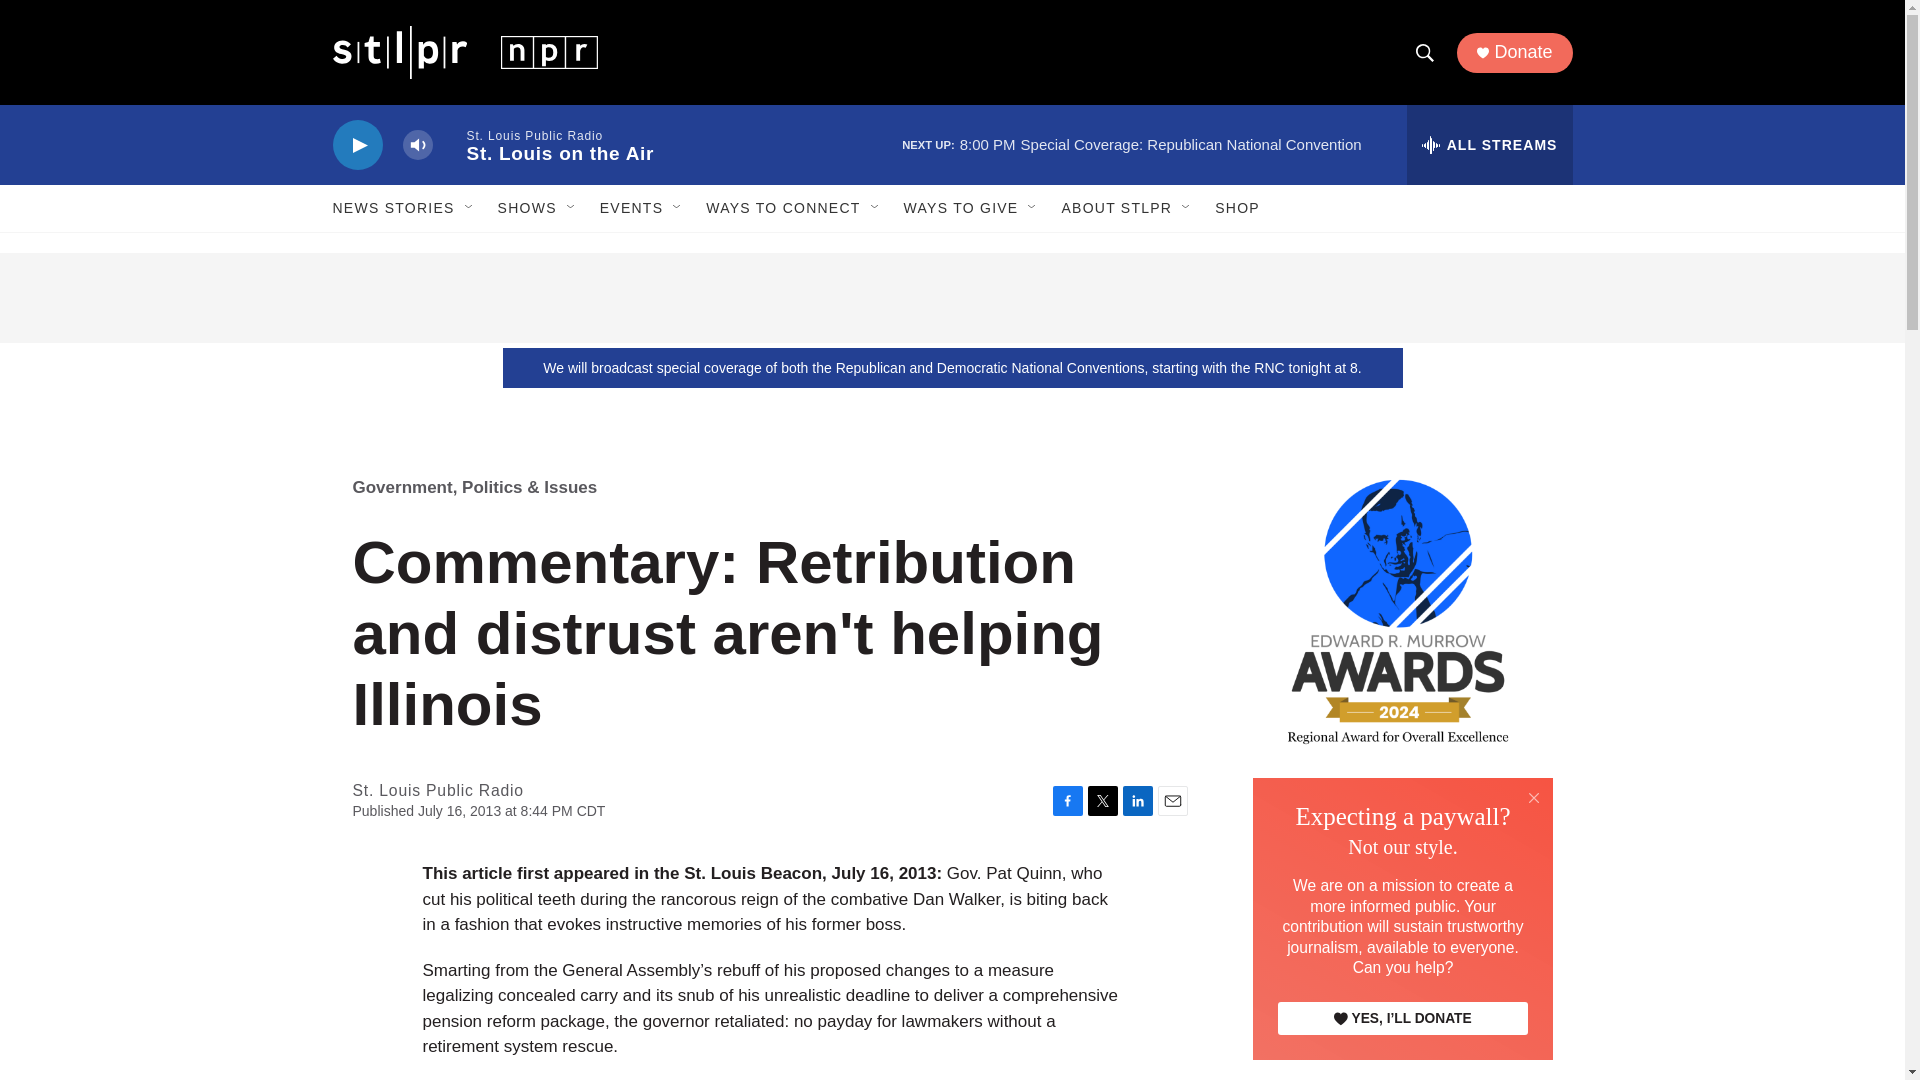 The height and width of the screenshot is (1080, 1920). I want to click on Close, so click(1534, 798).